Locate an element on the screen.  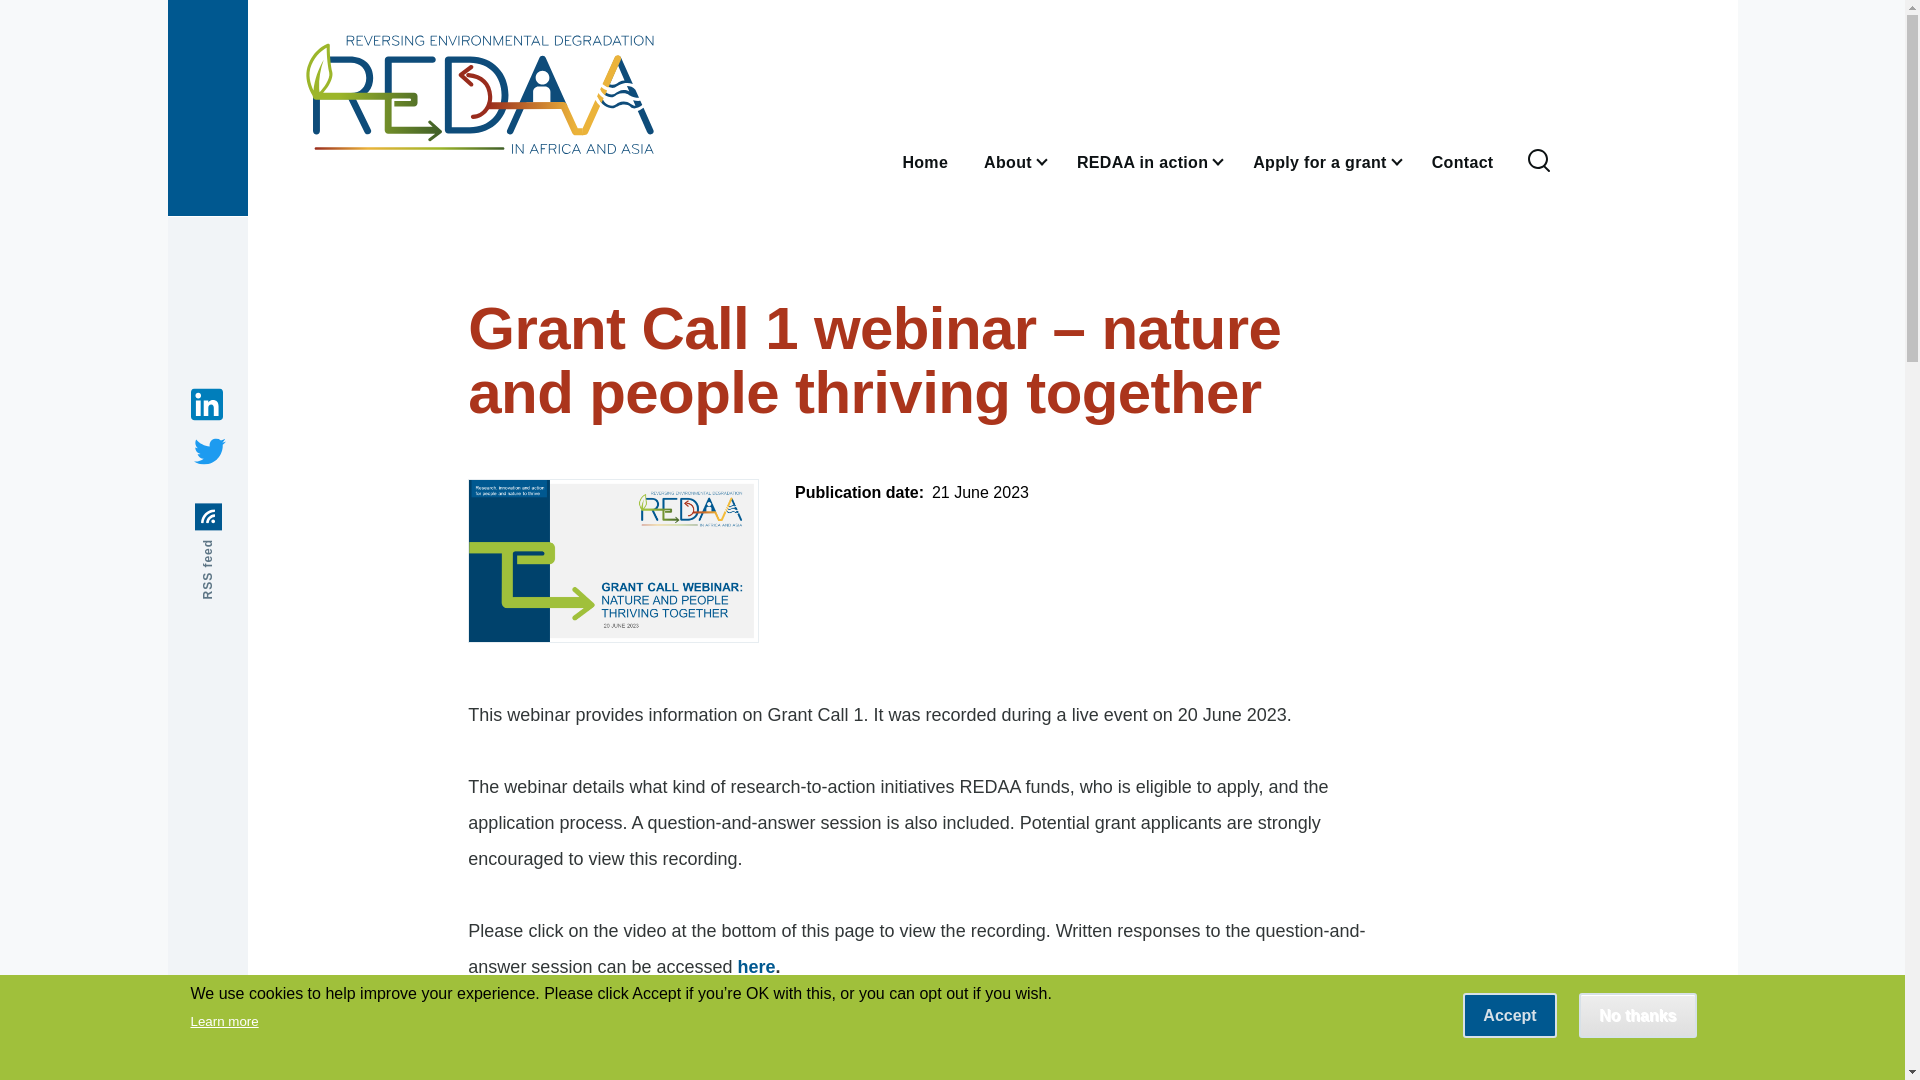
REDAA in action is located at coordinates (1147, 161).